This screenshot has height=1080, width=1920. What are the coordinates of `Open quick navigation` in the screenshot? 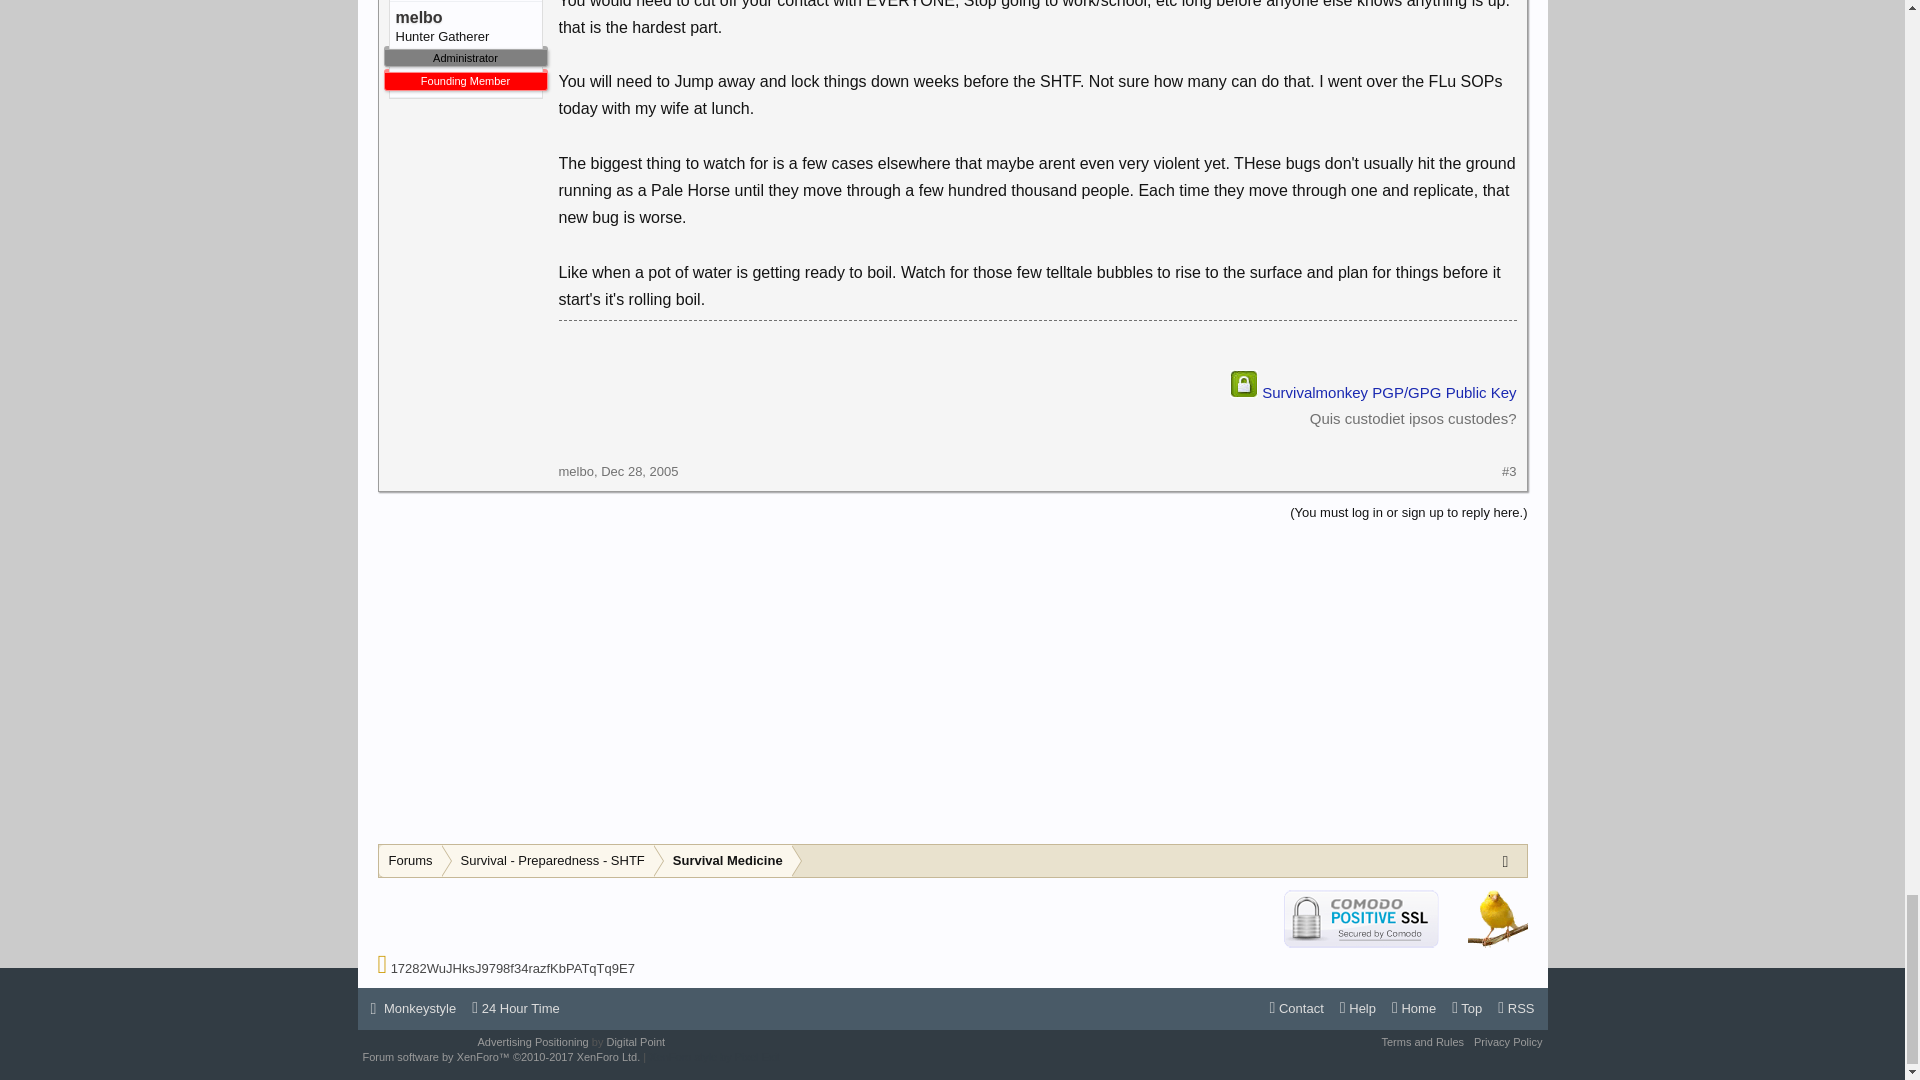 It's located at (1510, 860).